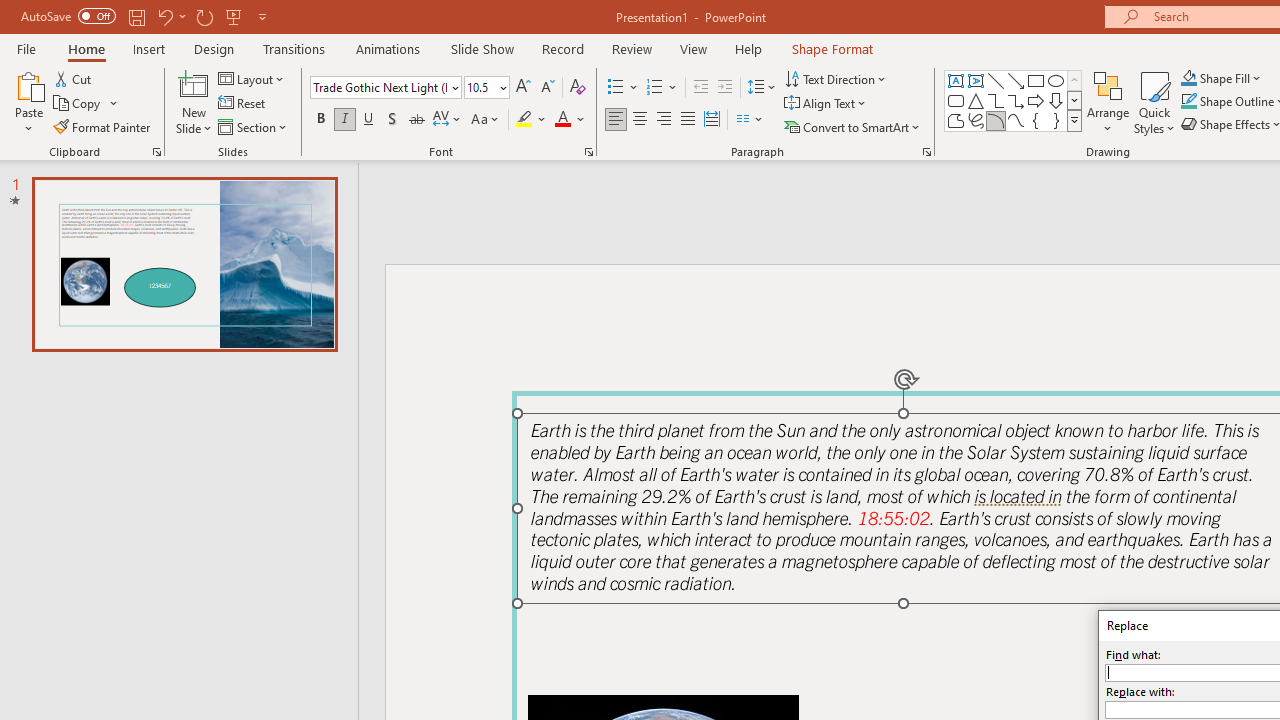 The width and height of the screenshot is (1280, 720). Describe the element at coordinates (996, 120) in the screenshot. I see `Arc` at that location.